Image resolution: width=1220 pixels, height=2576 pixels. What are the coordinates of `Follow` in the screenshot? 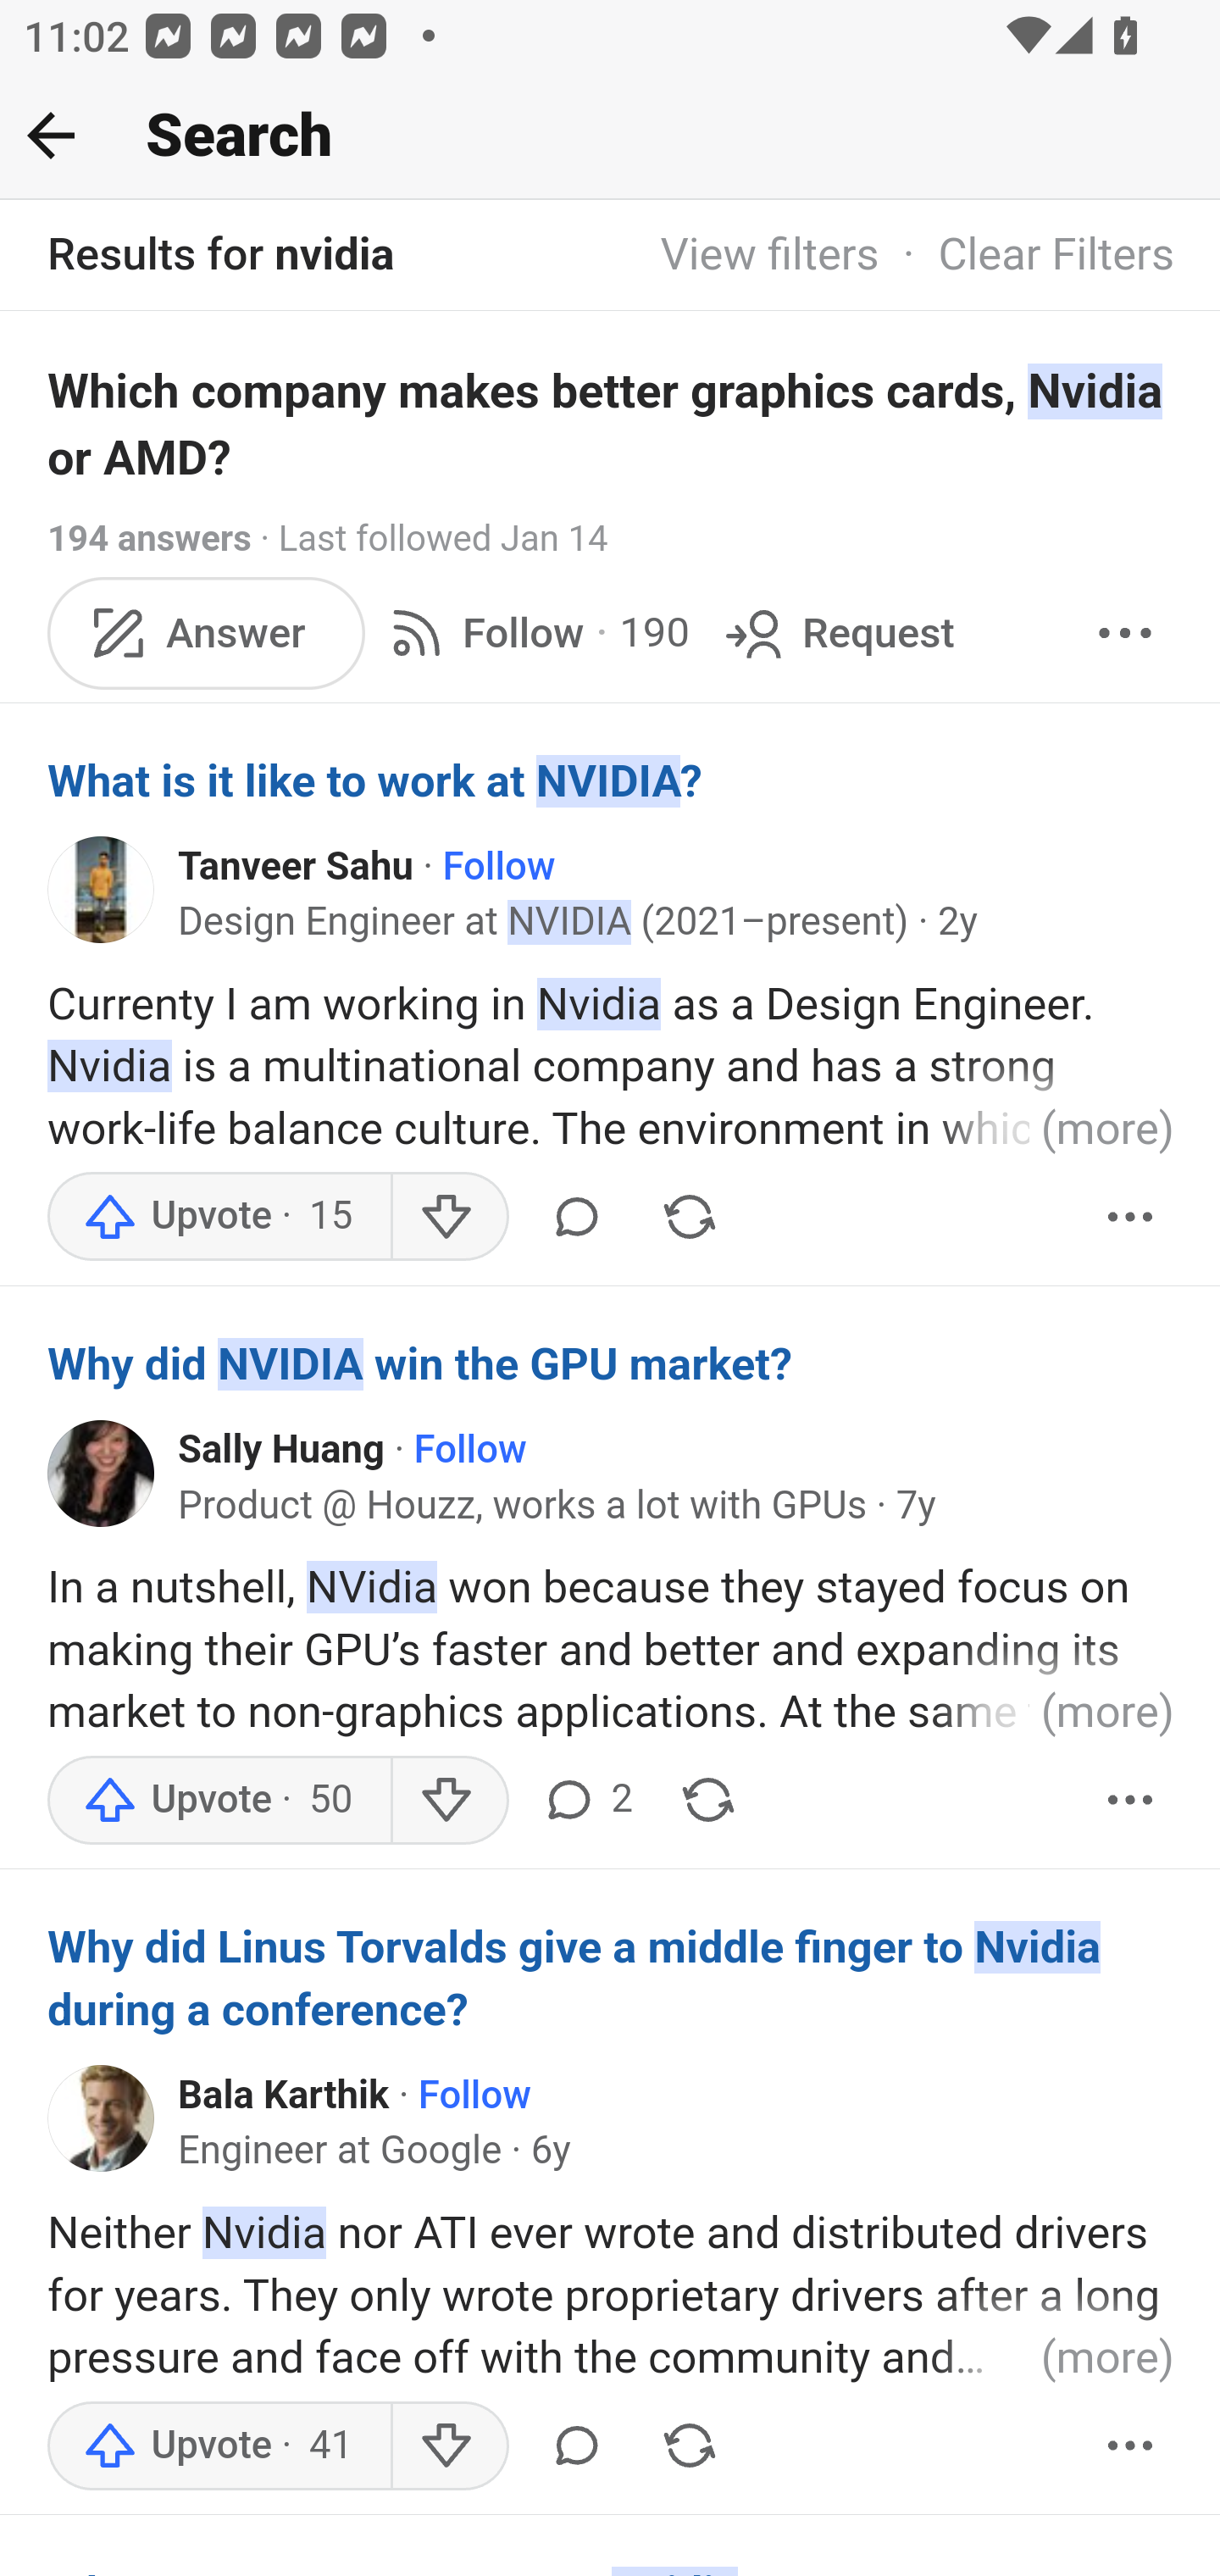 It's located at (469, 1450).